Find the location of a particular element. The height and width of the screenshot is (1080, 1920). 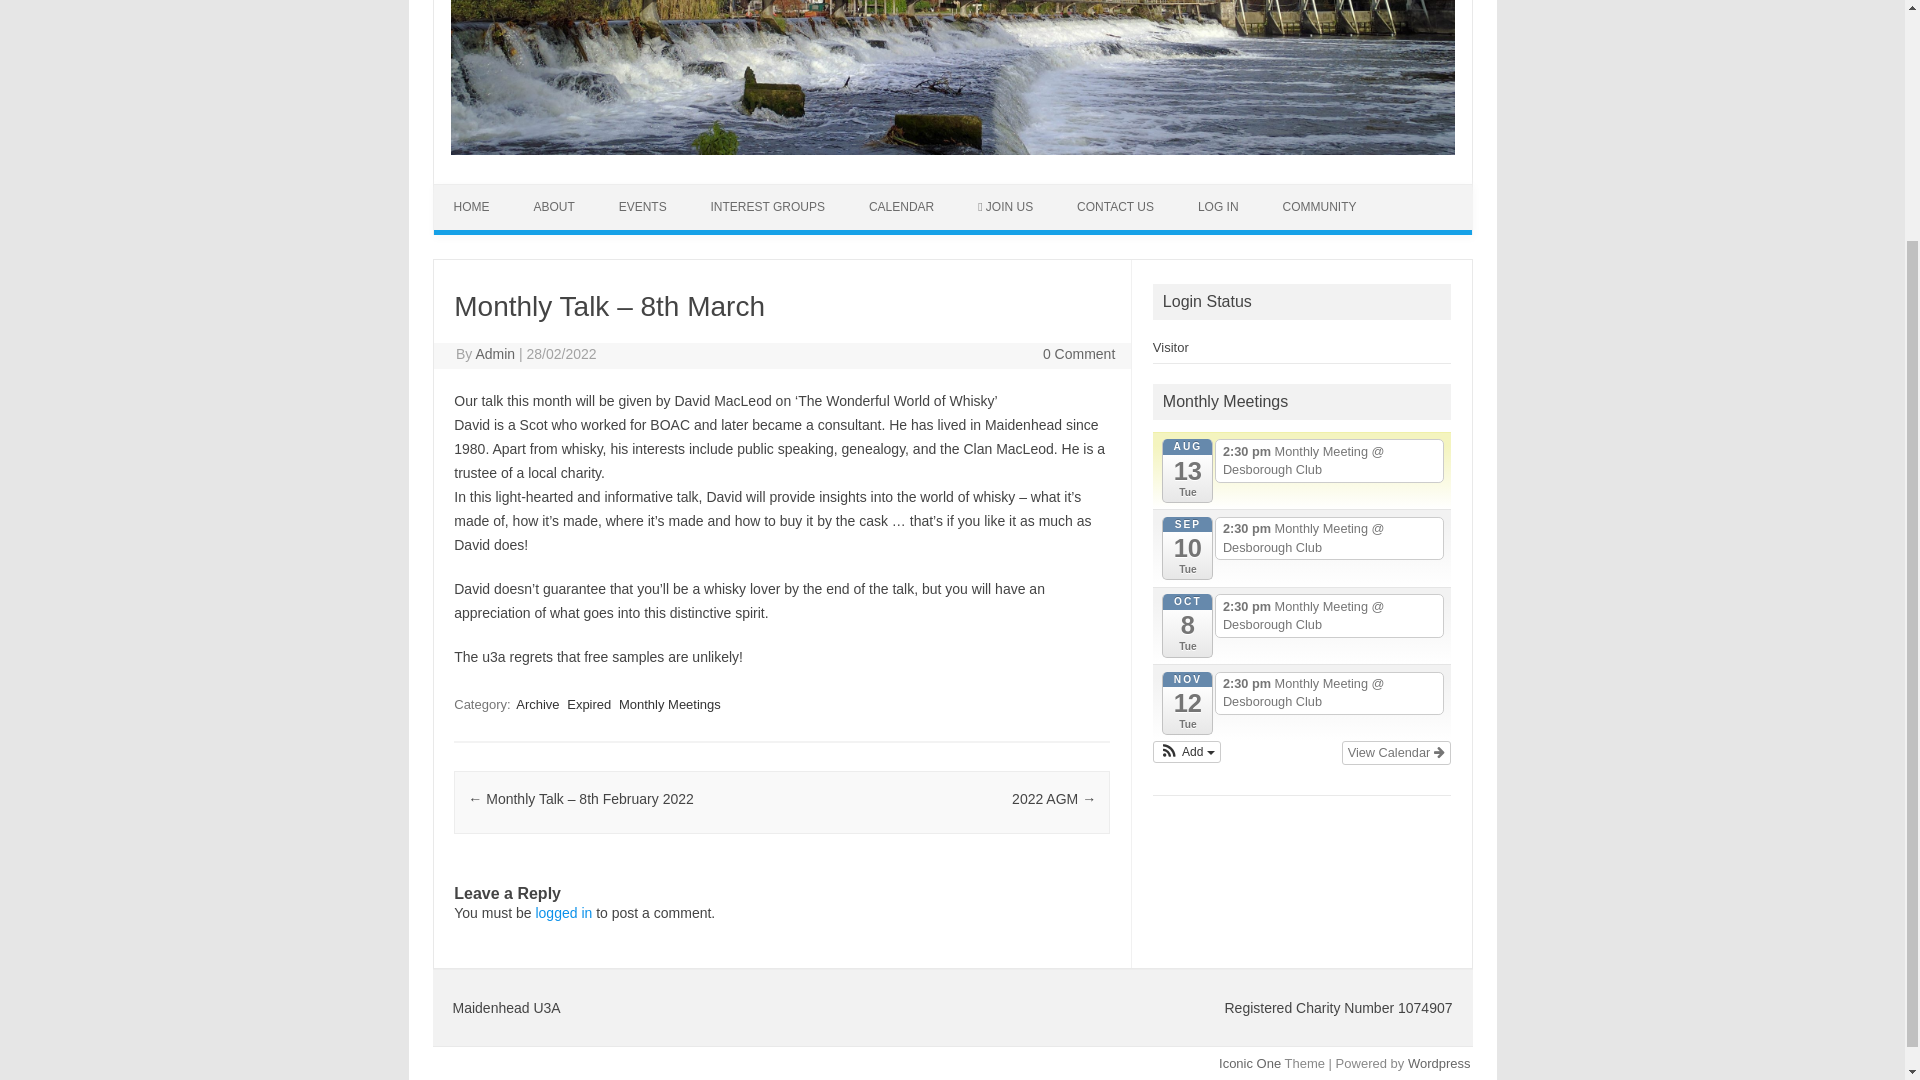

Monthly Meetings is located at coordinates (670, 704).